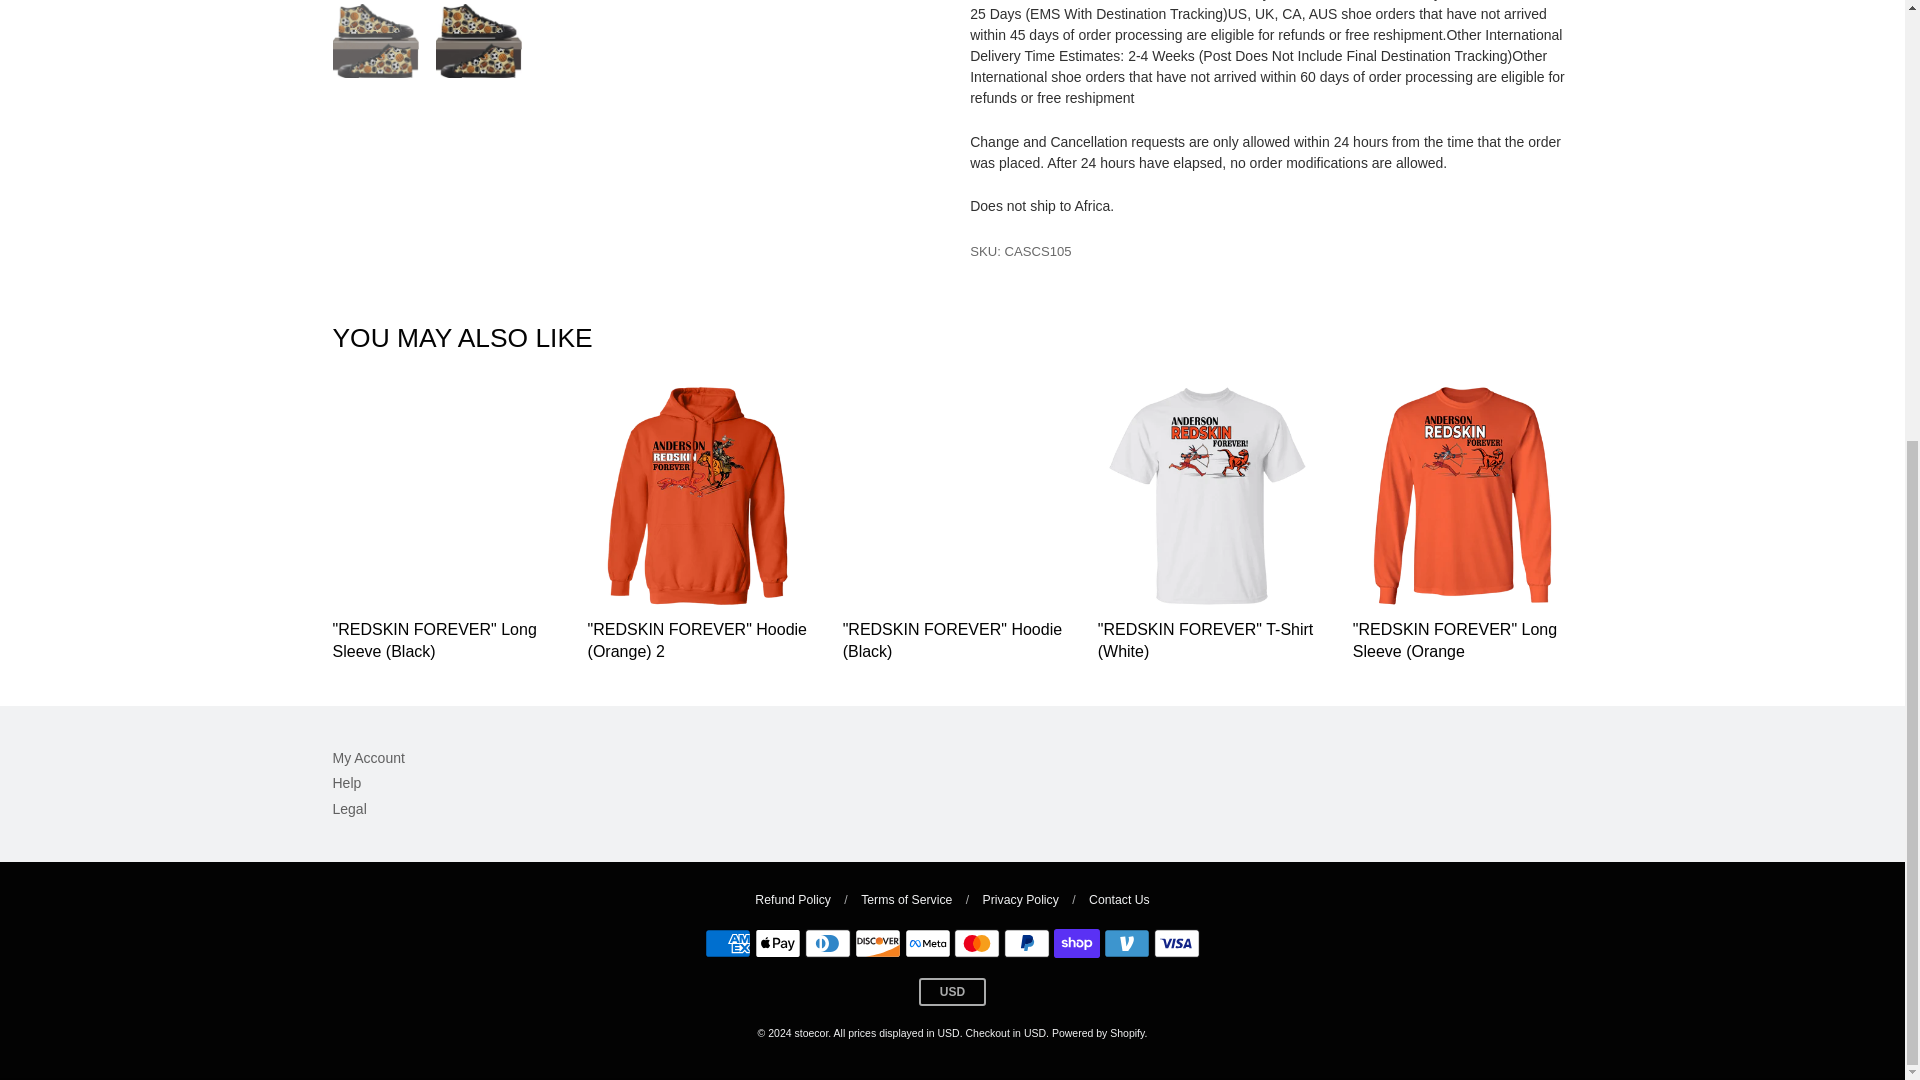 Image resolution: width=1920 pixels, height=1080 pixels. Describe the element at coordinates (375, 320) in the screenshot. I see `Sports Ball Patterns - Kids Hightop` at that location.